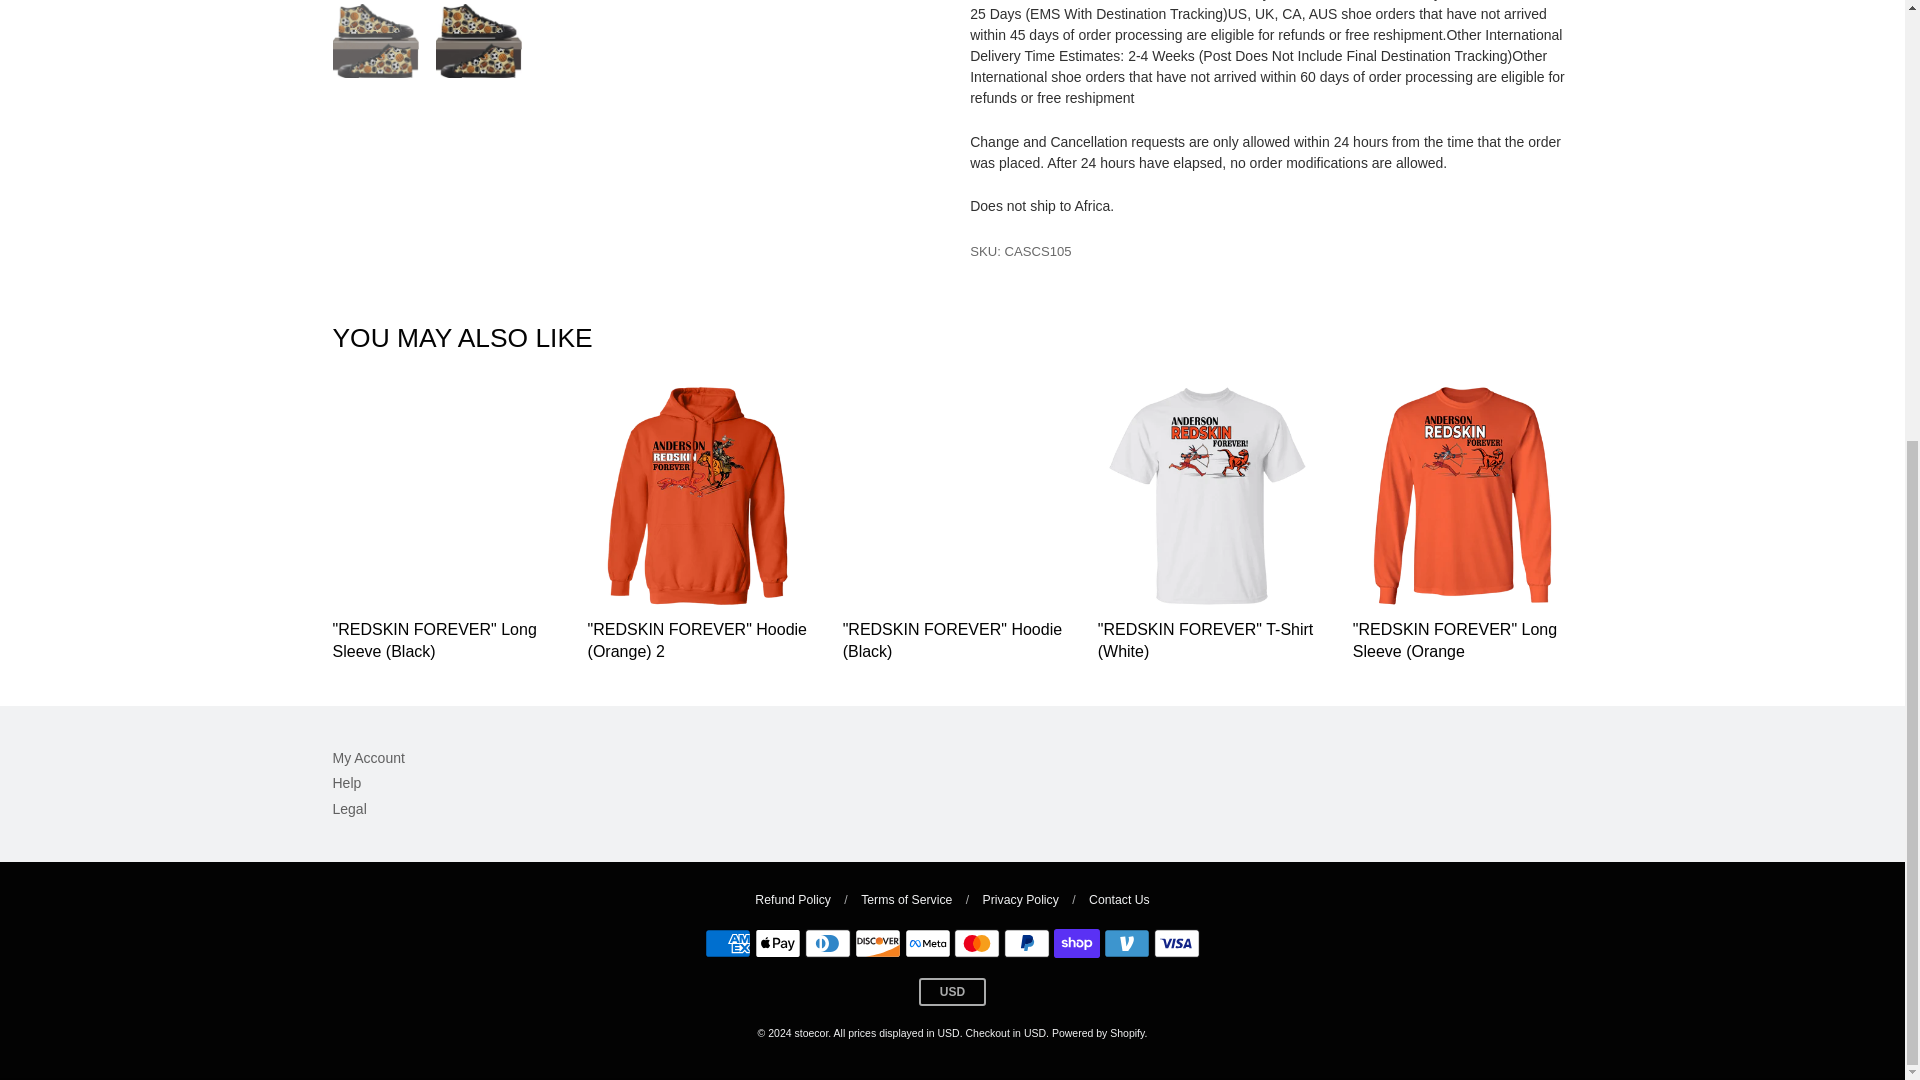 Image resolution: width=1920 pixels, height=1080 pixels. Describe the element at coordinates (375, 320) in the screenshot. I see `Sports Ball Patterns - Kids Hightop` at that location.